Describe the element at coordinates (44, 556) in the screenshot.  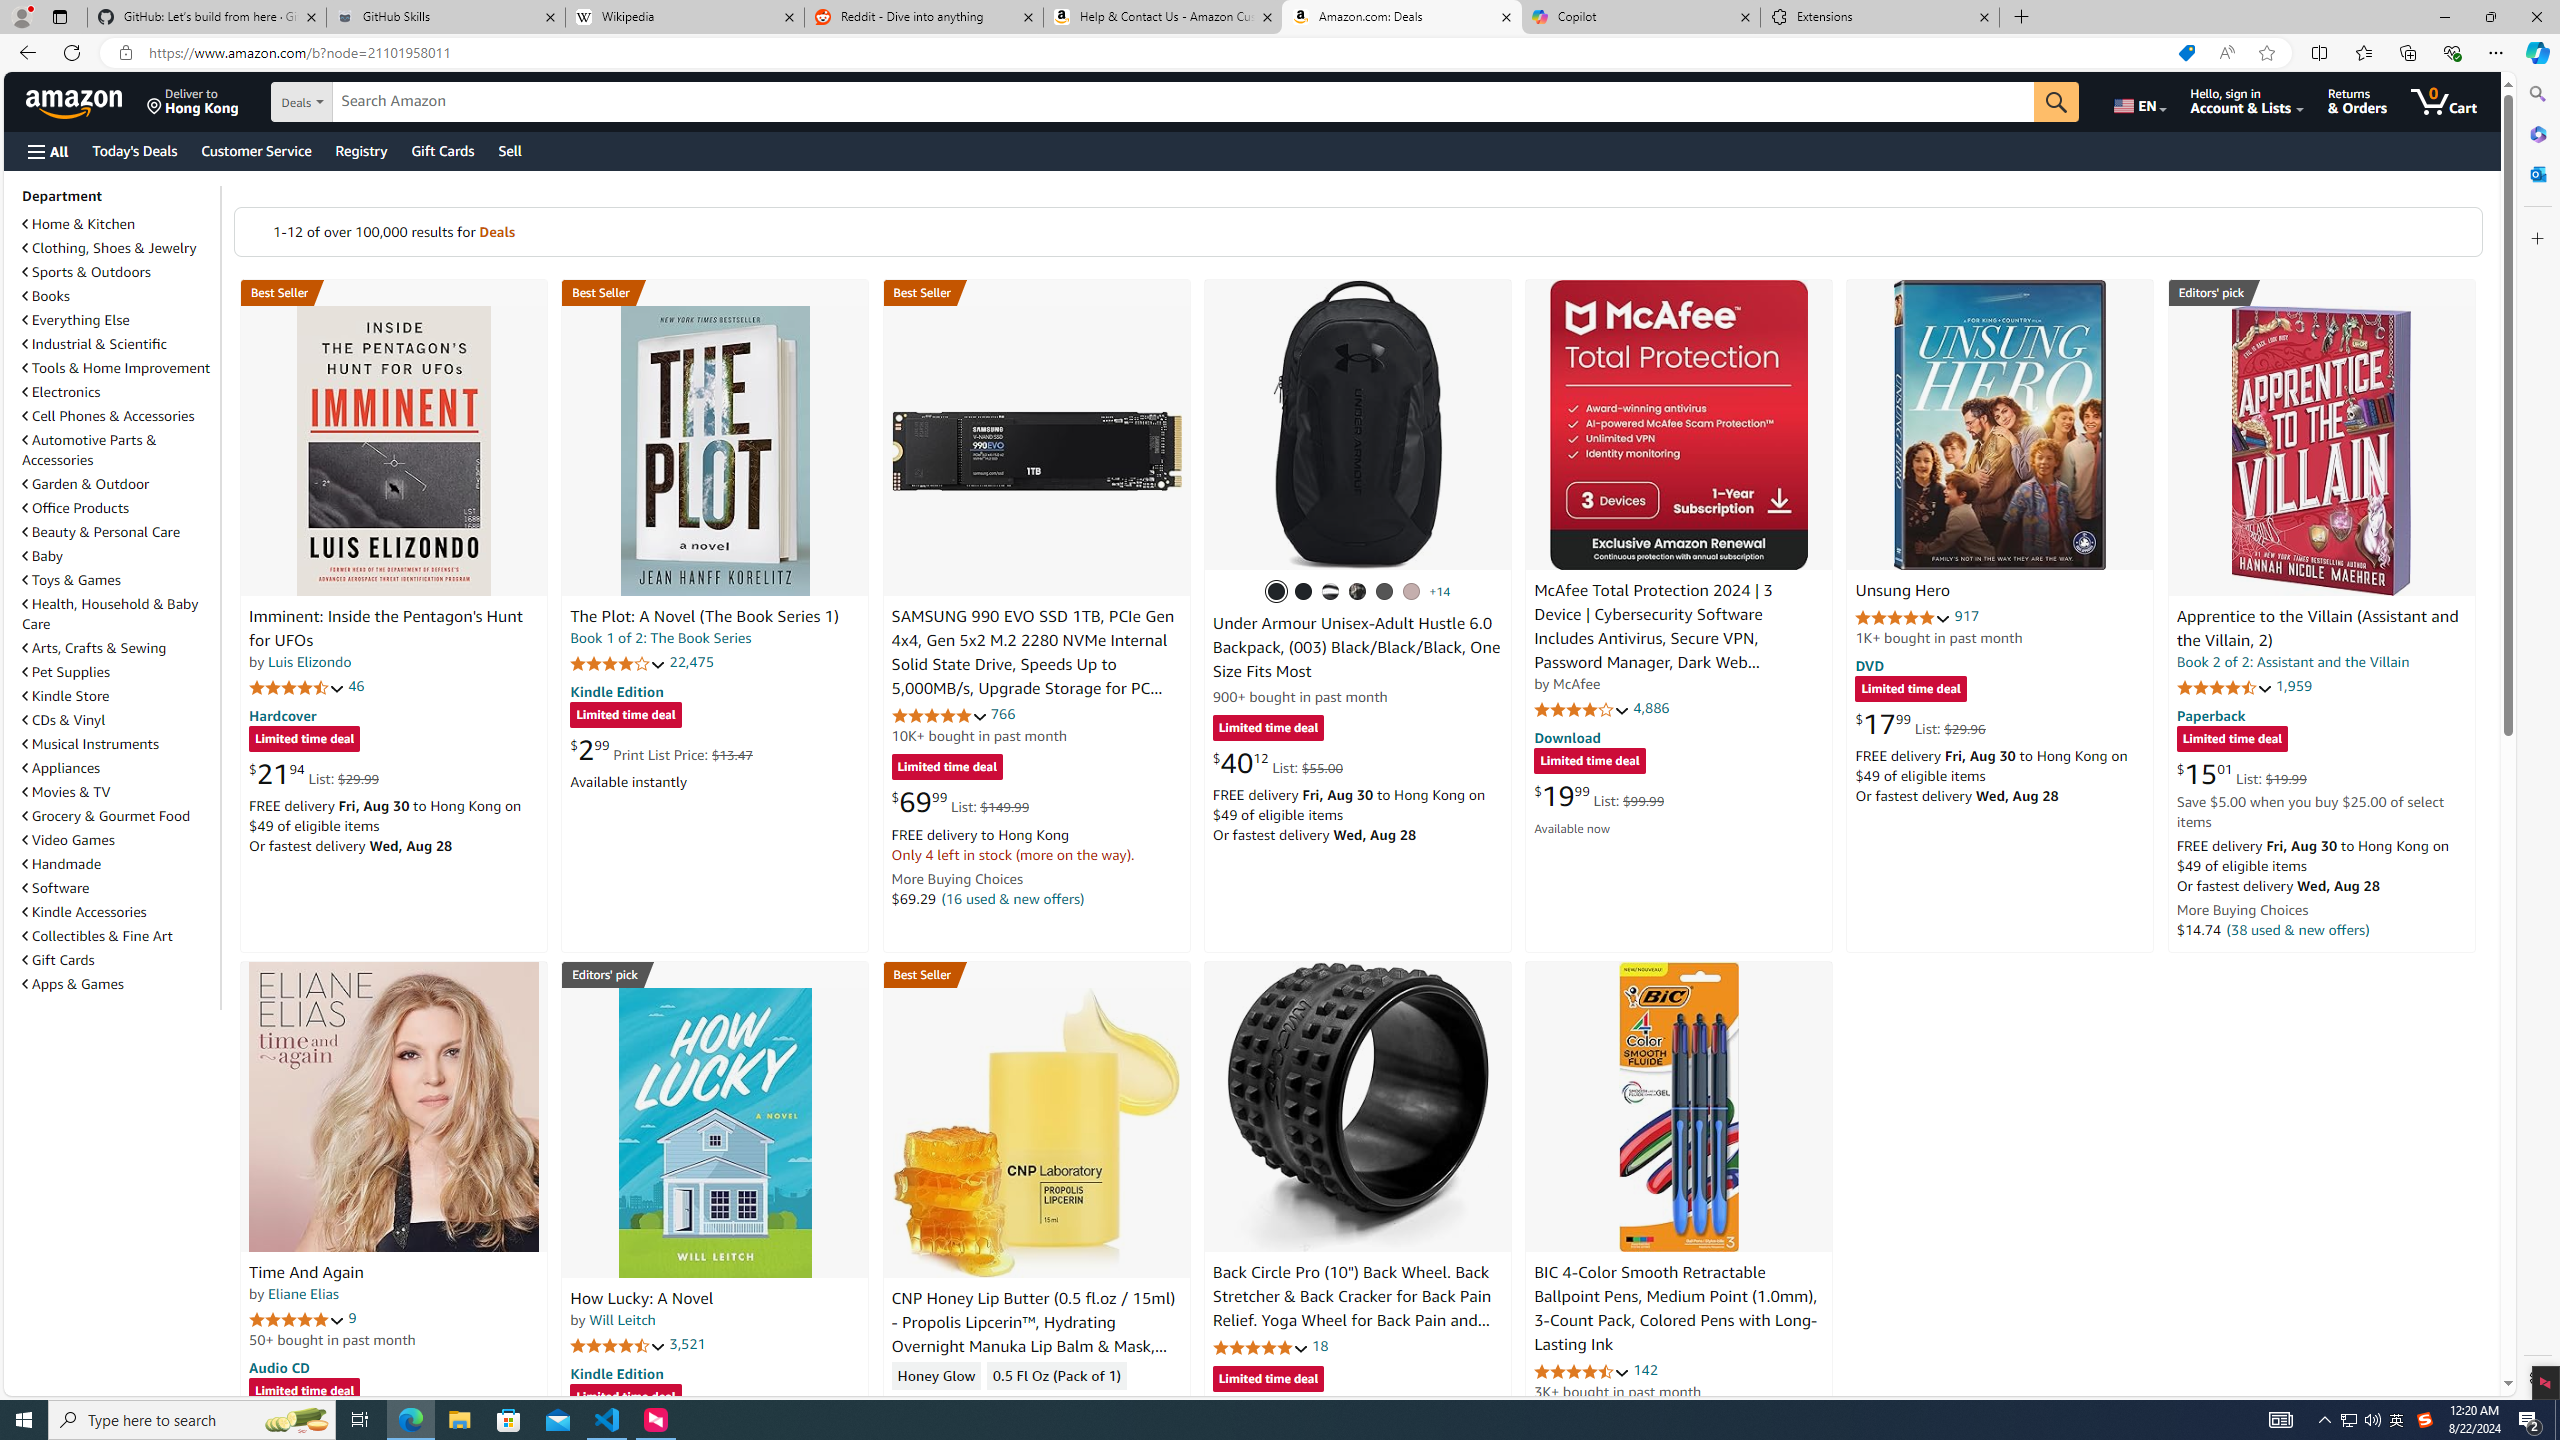
I see `Baby` at that location.